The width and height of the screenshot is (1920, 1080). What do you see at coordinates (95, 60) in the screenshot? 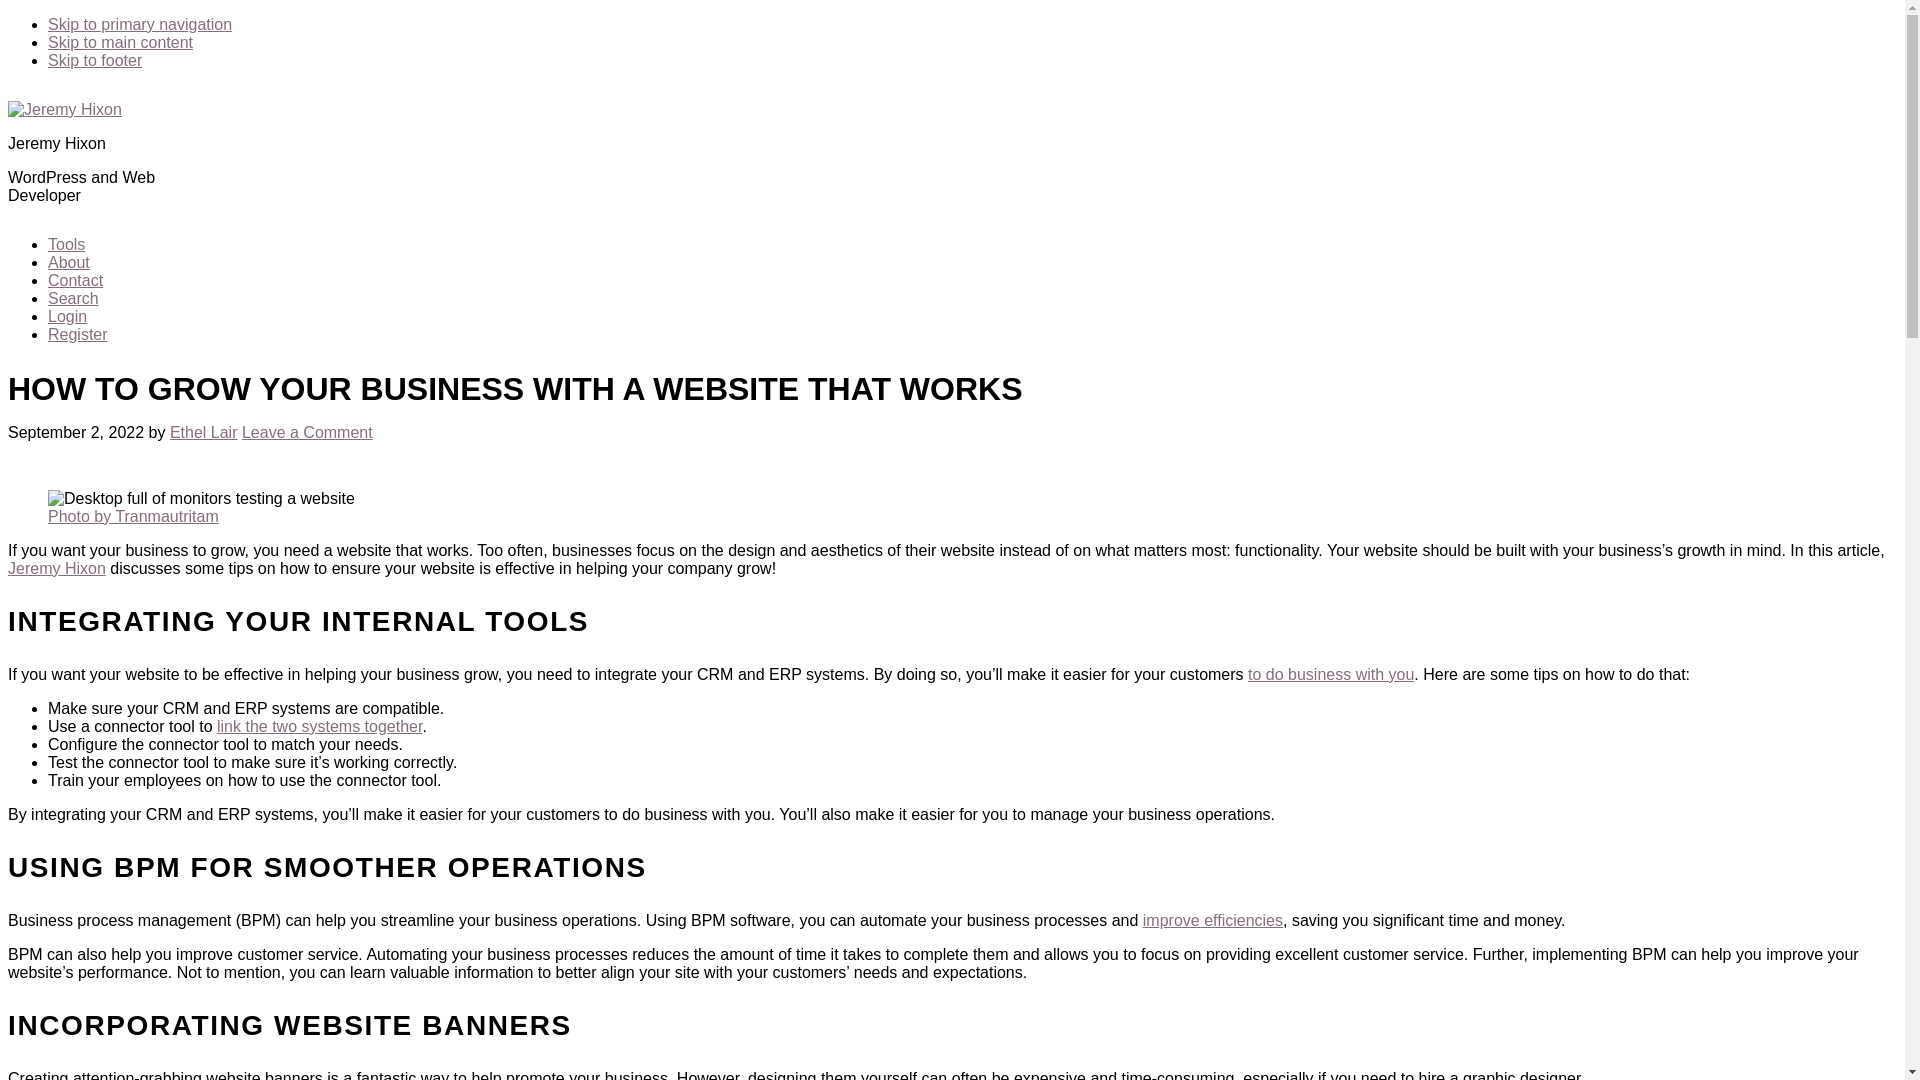
I see `Skip to footer` at bounding box center [95, 60].